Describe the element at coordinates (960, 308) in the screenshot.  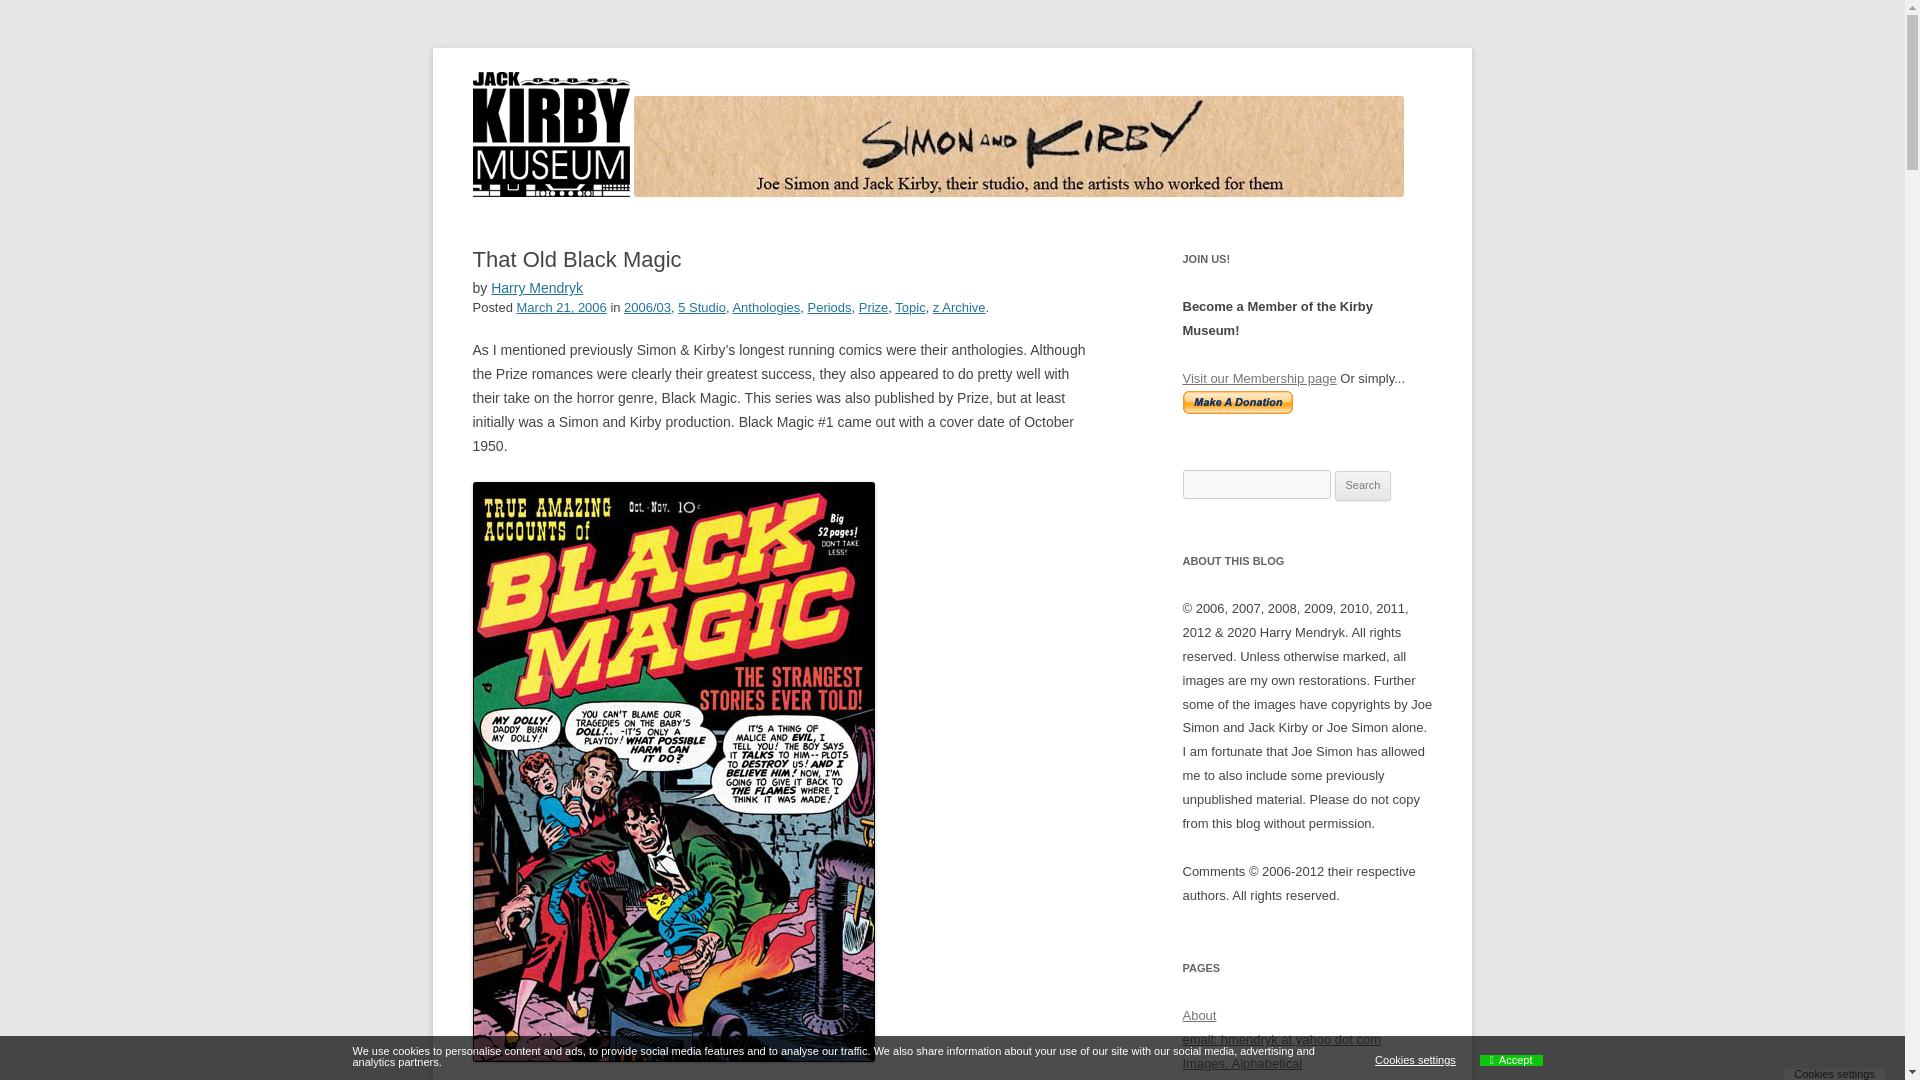
I see `z Archive` at that location.